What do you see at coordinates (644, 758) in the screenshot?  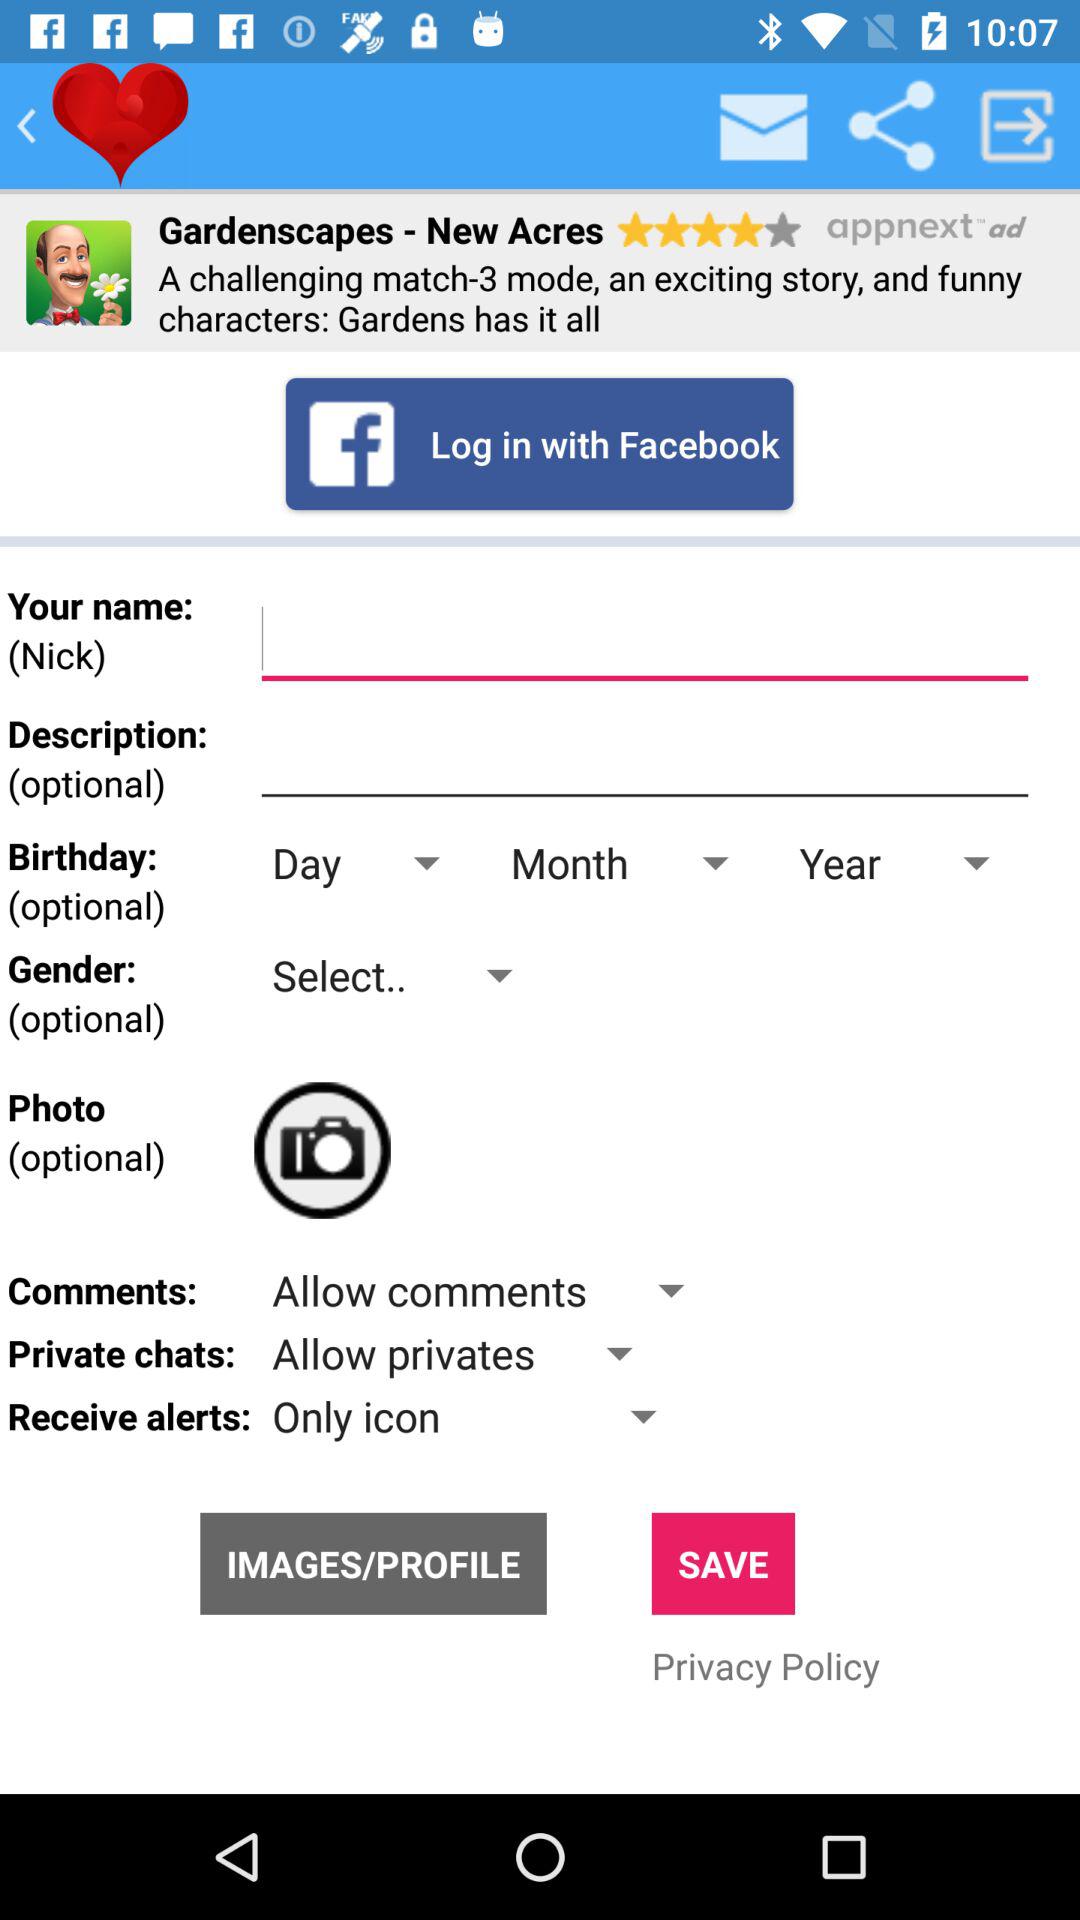 I see `description entry` at bounding box center [644, 758].